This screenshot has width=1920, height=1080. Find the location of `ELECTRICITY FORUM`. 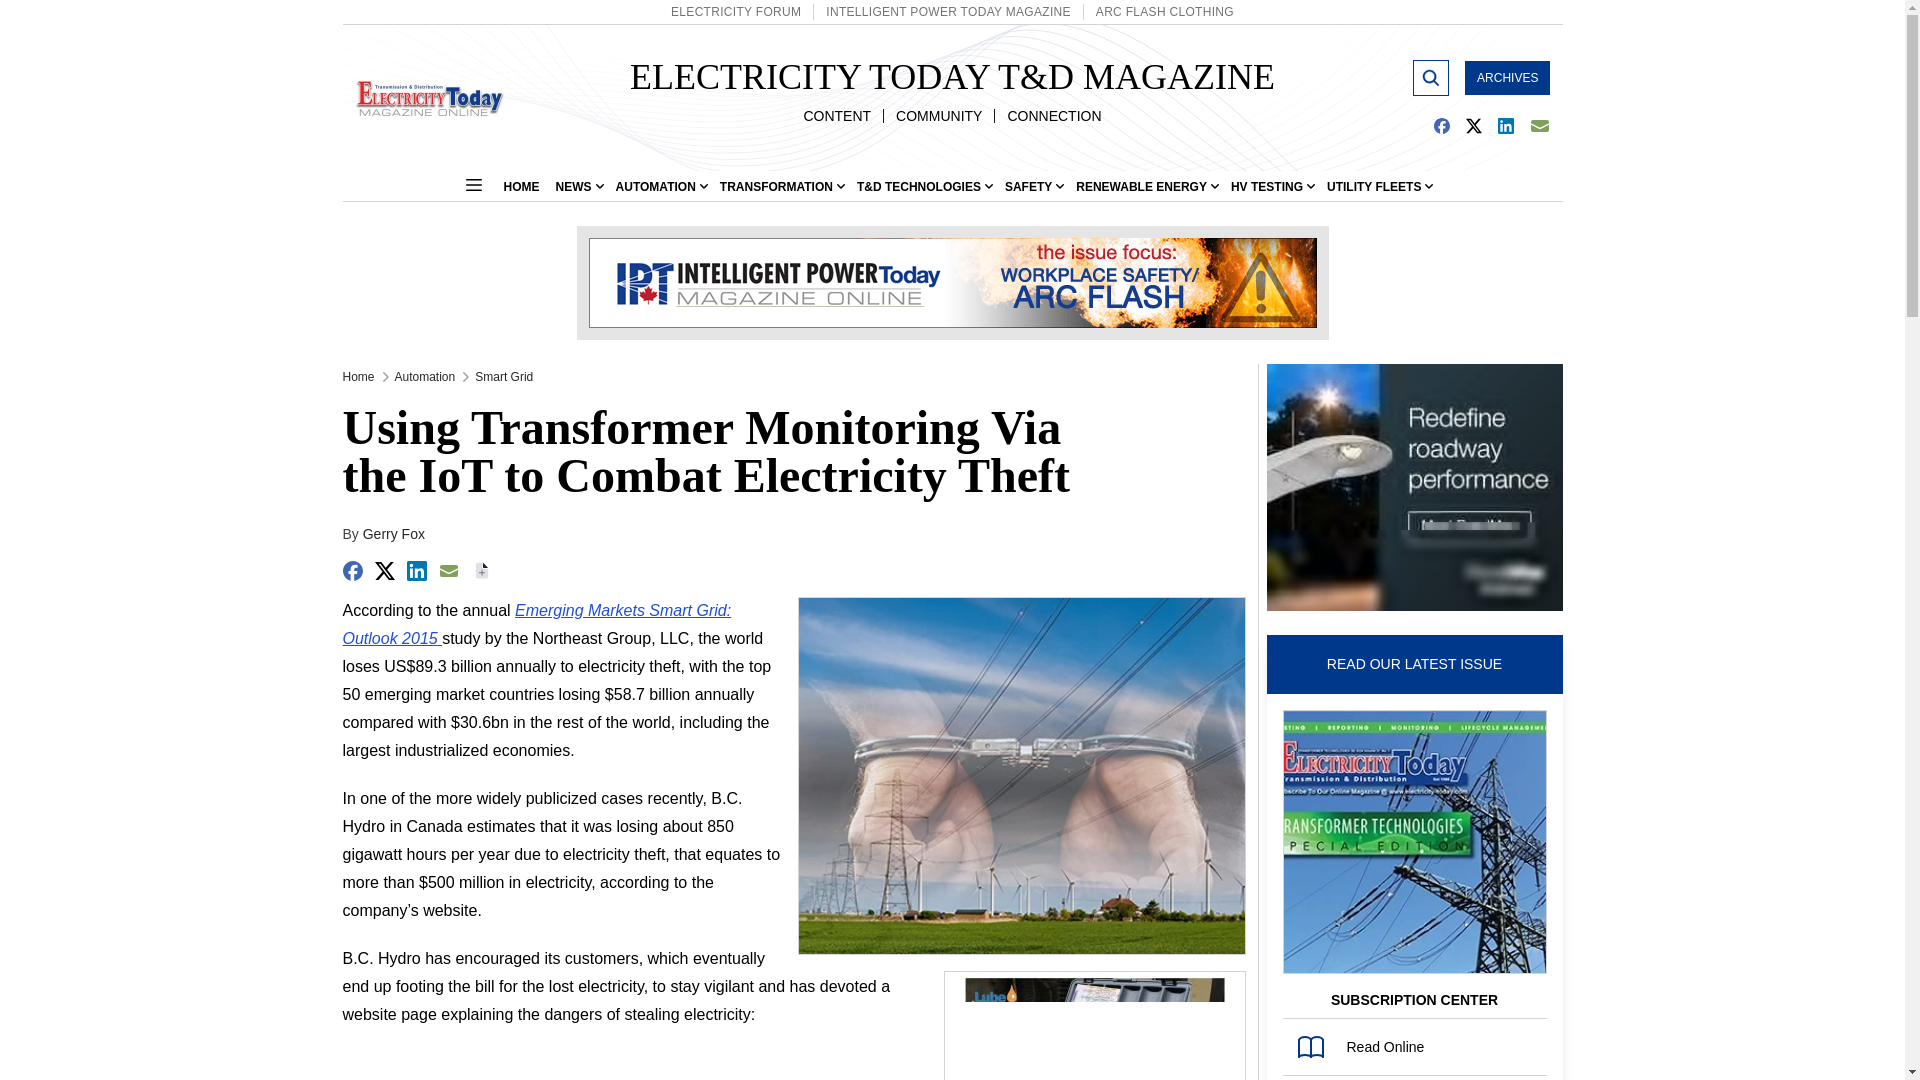

ELECTRICITY FORUM is located at coordinates (735, 12).